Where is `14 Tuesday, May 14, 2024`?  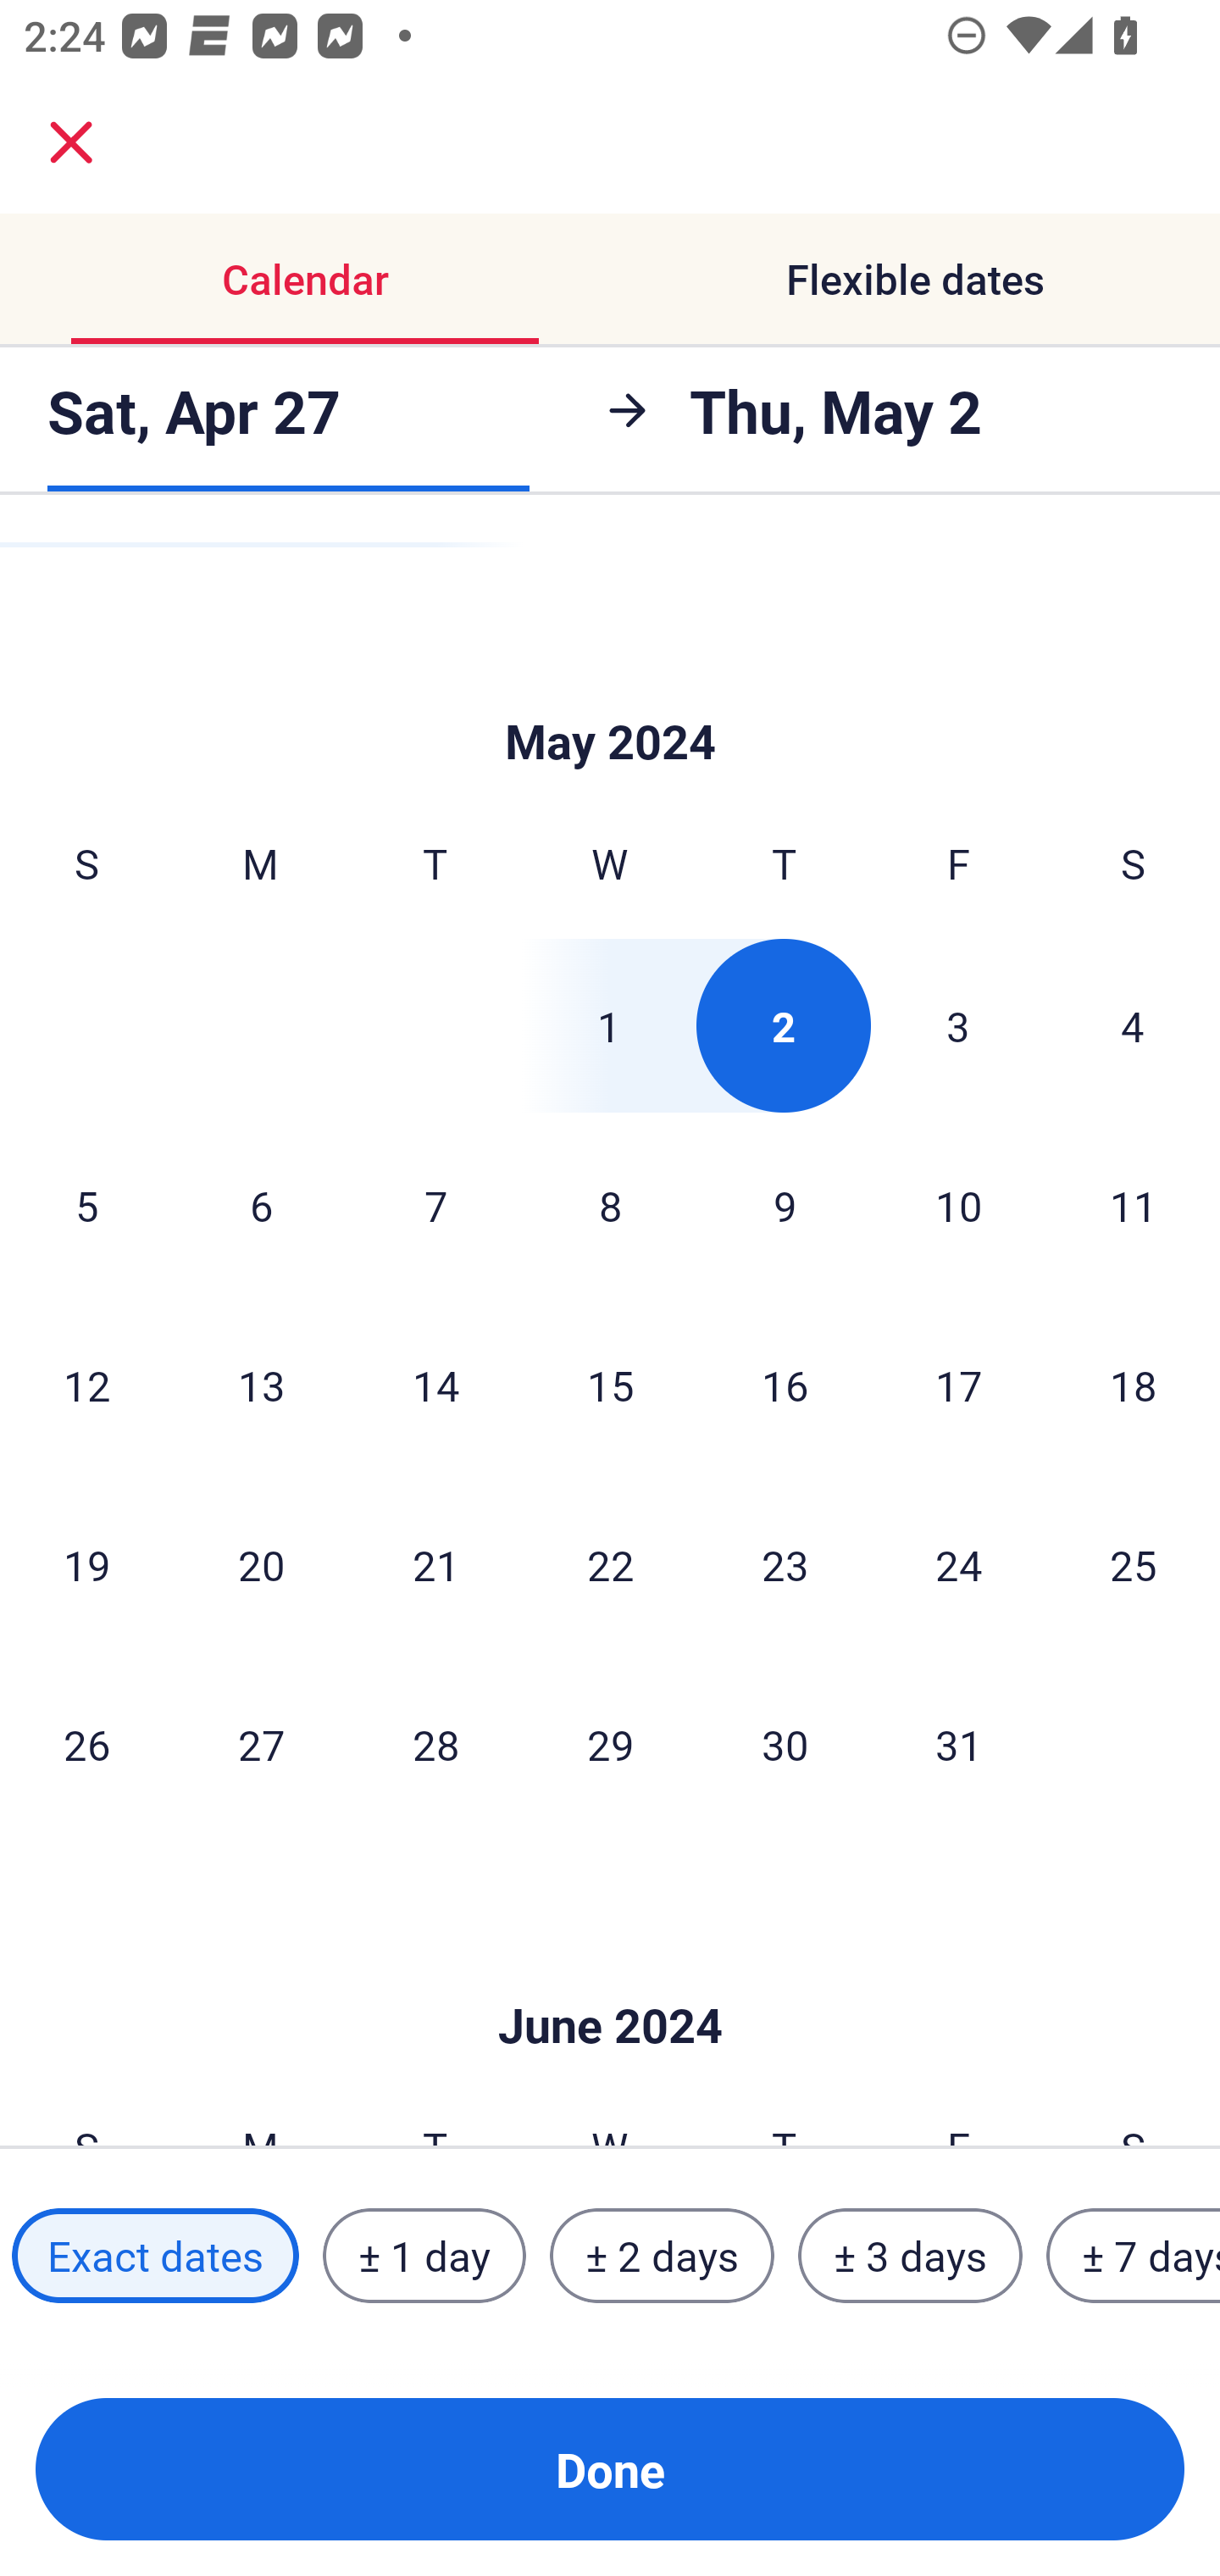
14 Tuesday, May 14, 2024 is located at coordinates (435, 1385).